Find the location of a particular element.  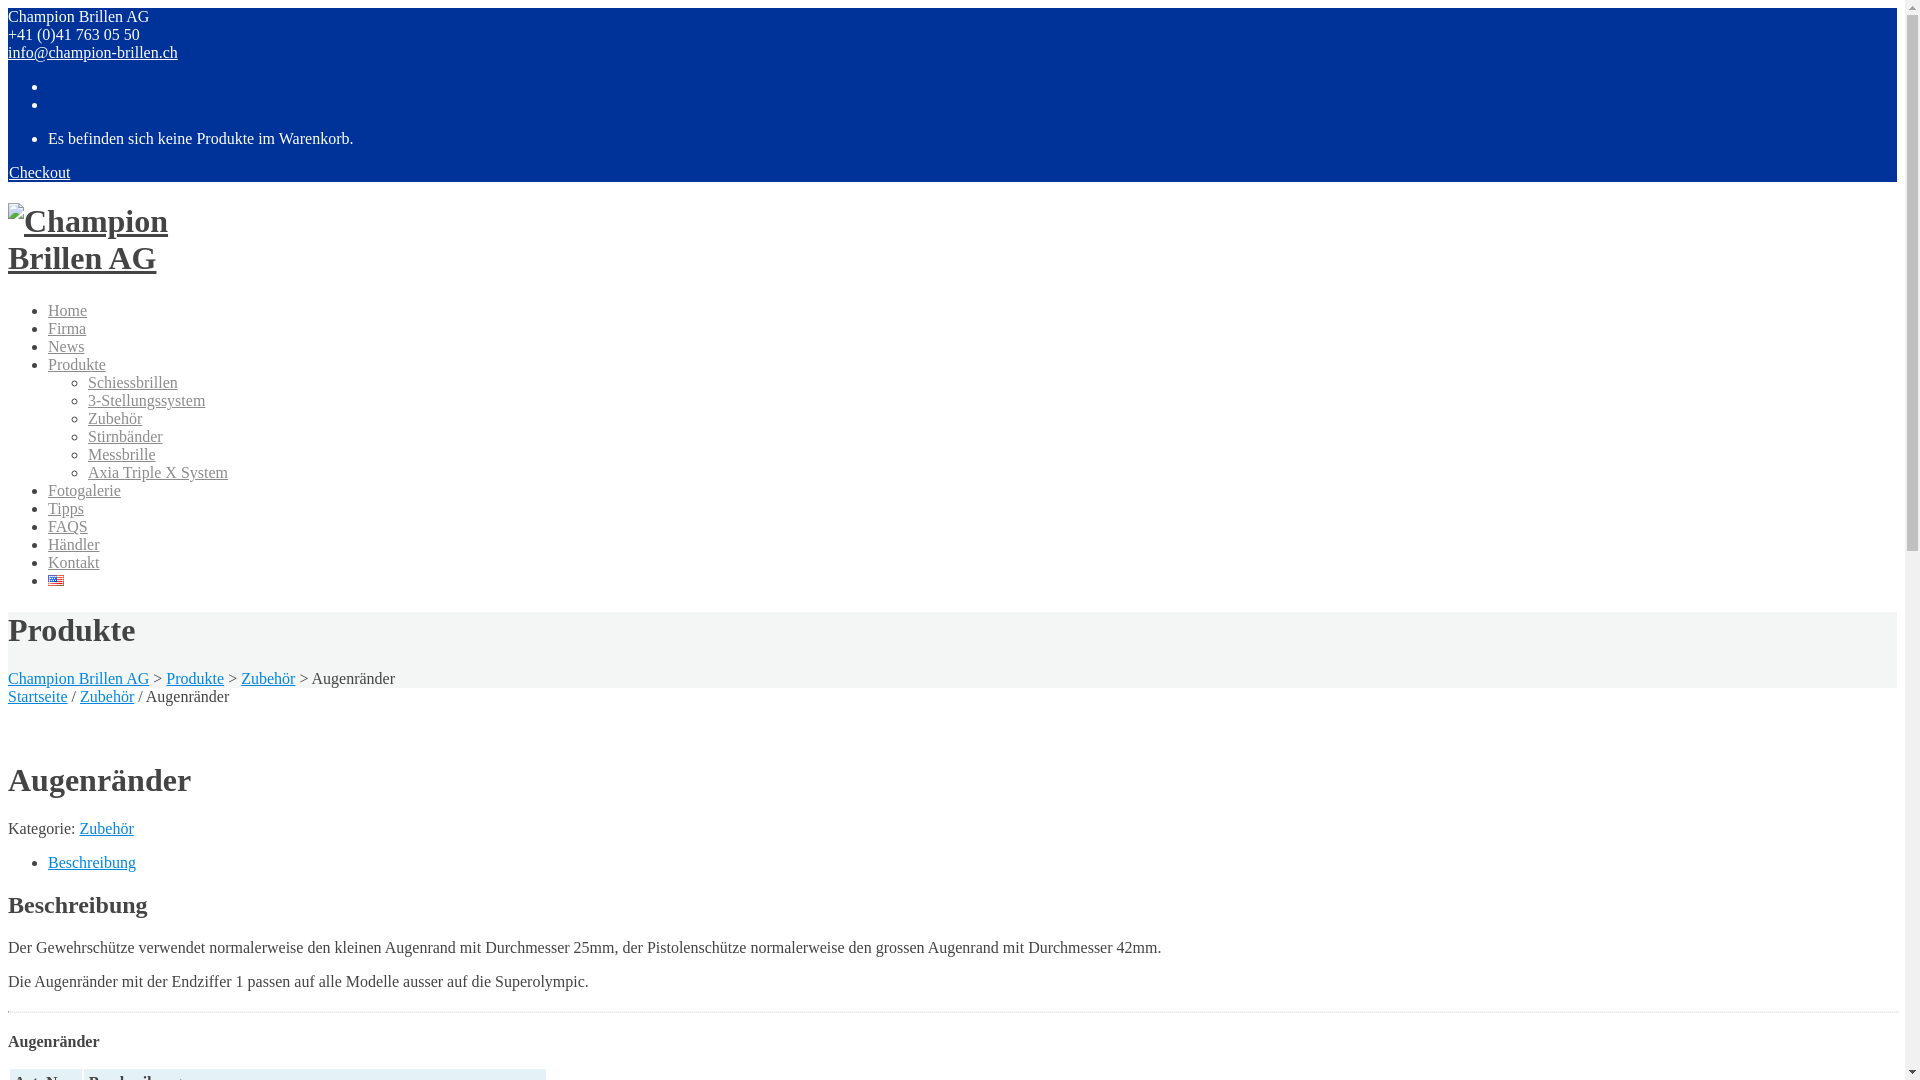

News is located at coordinates (66, 353).